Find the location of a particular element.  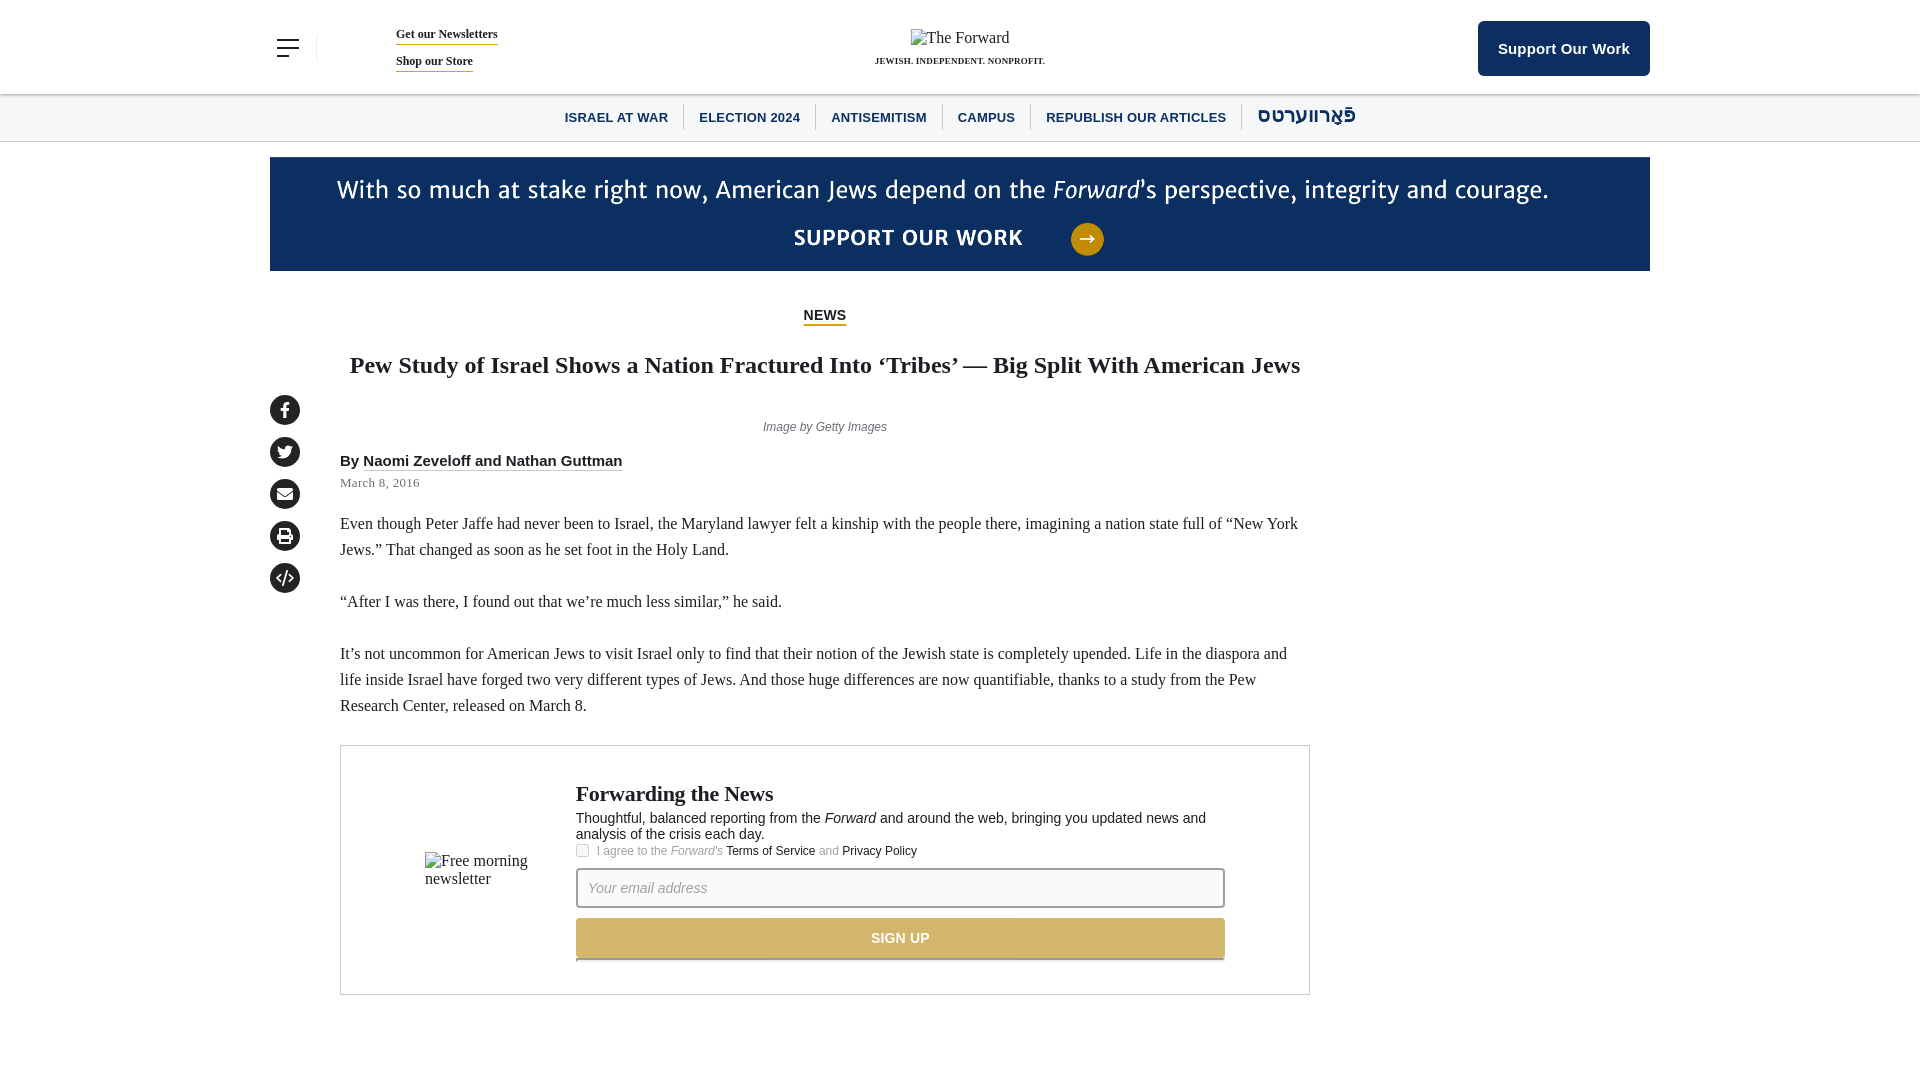

Support Our Work is located at coordinates (1564, 47).